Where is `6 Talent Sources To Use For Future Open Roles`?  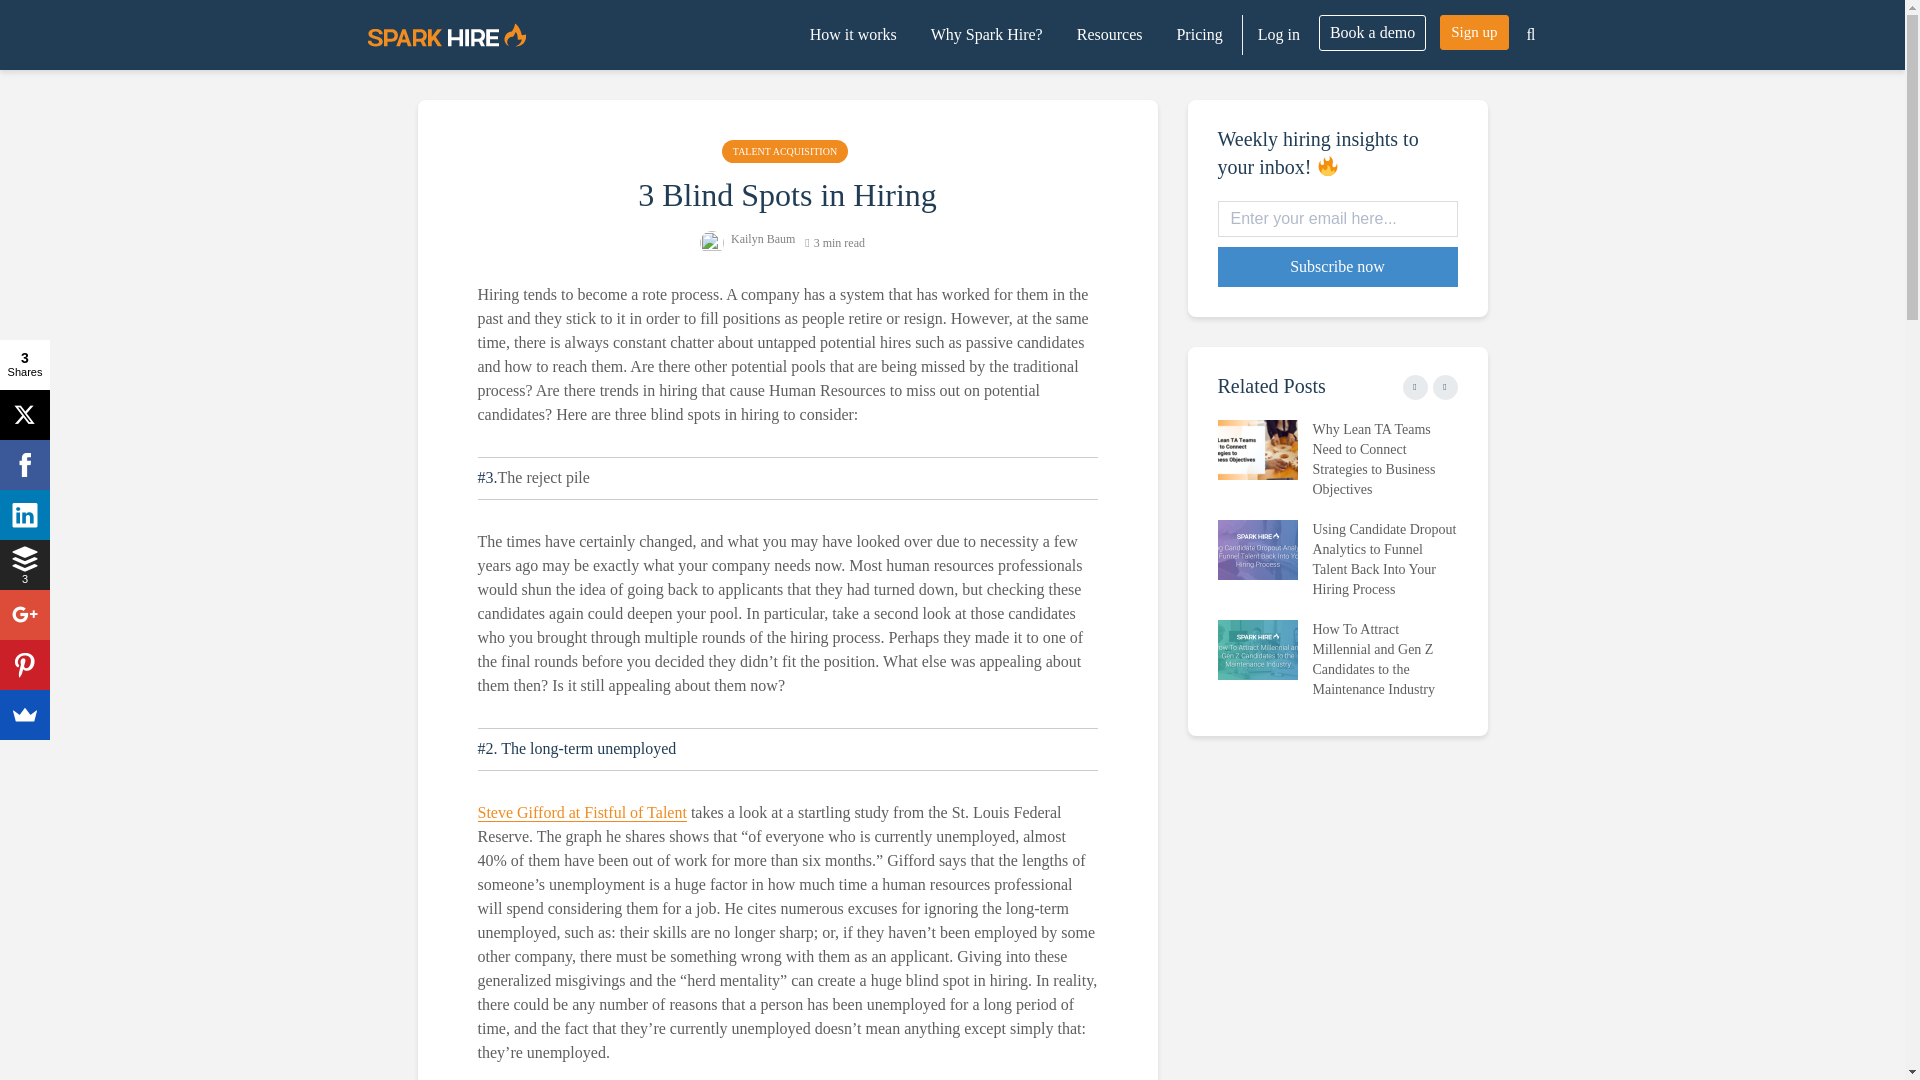 6 Talent Sources To Use For Future Open Roles is located at coordinates (1497, 668).